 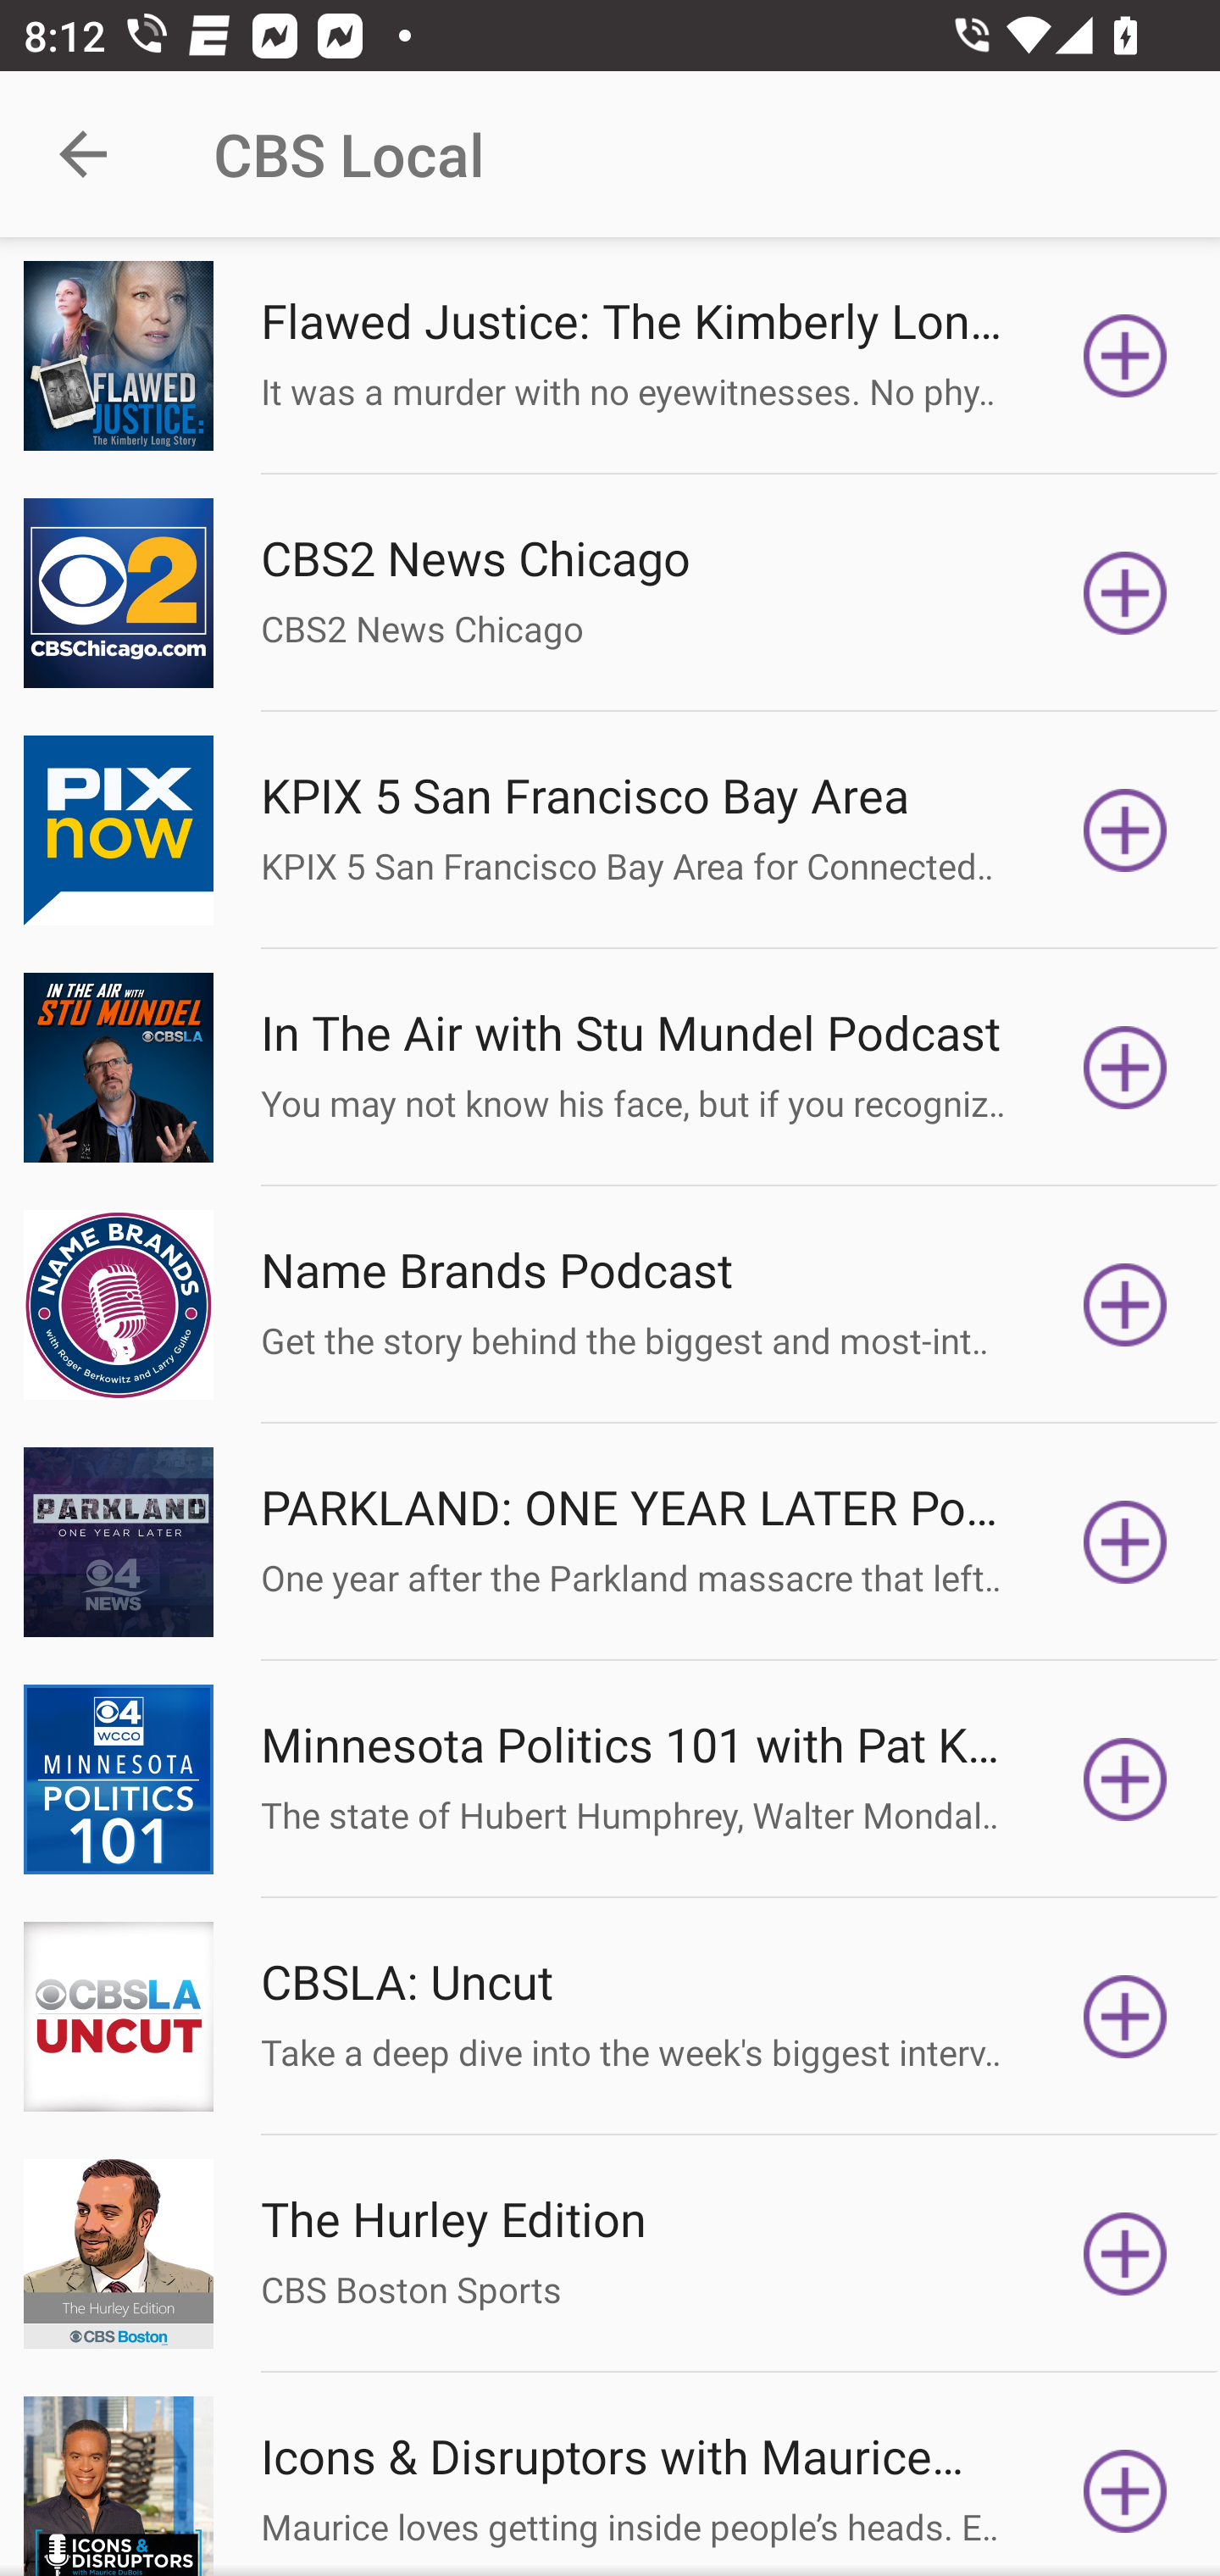 What do you see at coordinates (1125, 1068) in the screenshot?
I see `Subscribe` at bounding box center [1125, 1068].